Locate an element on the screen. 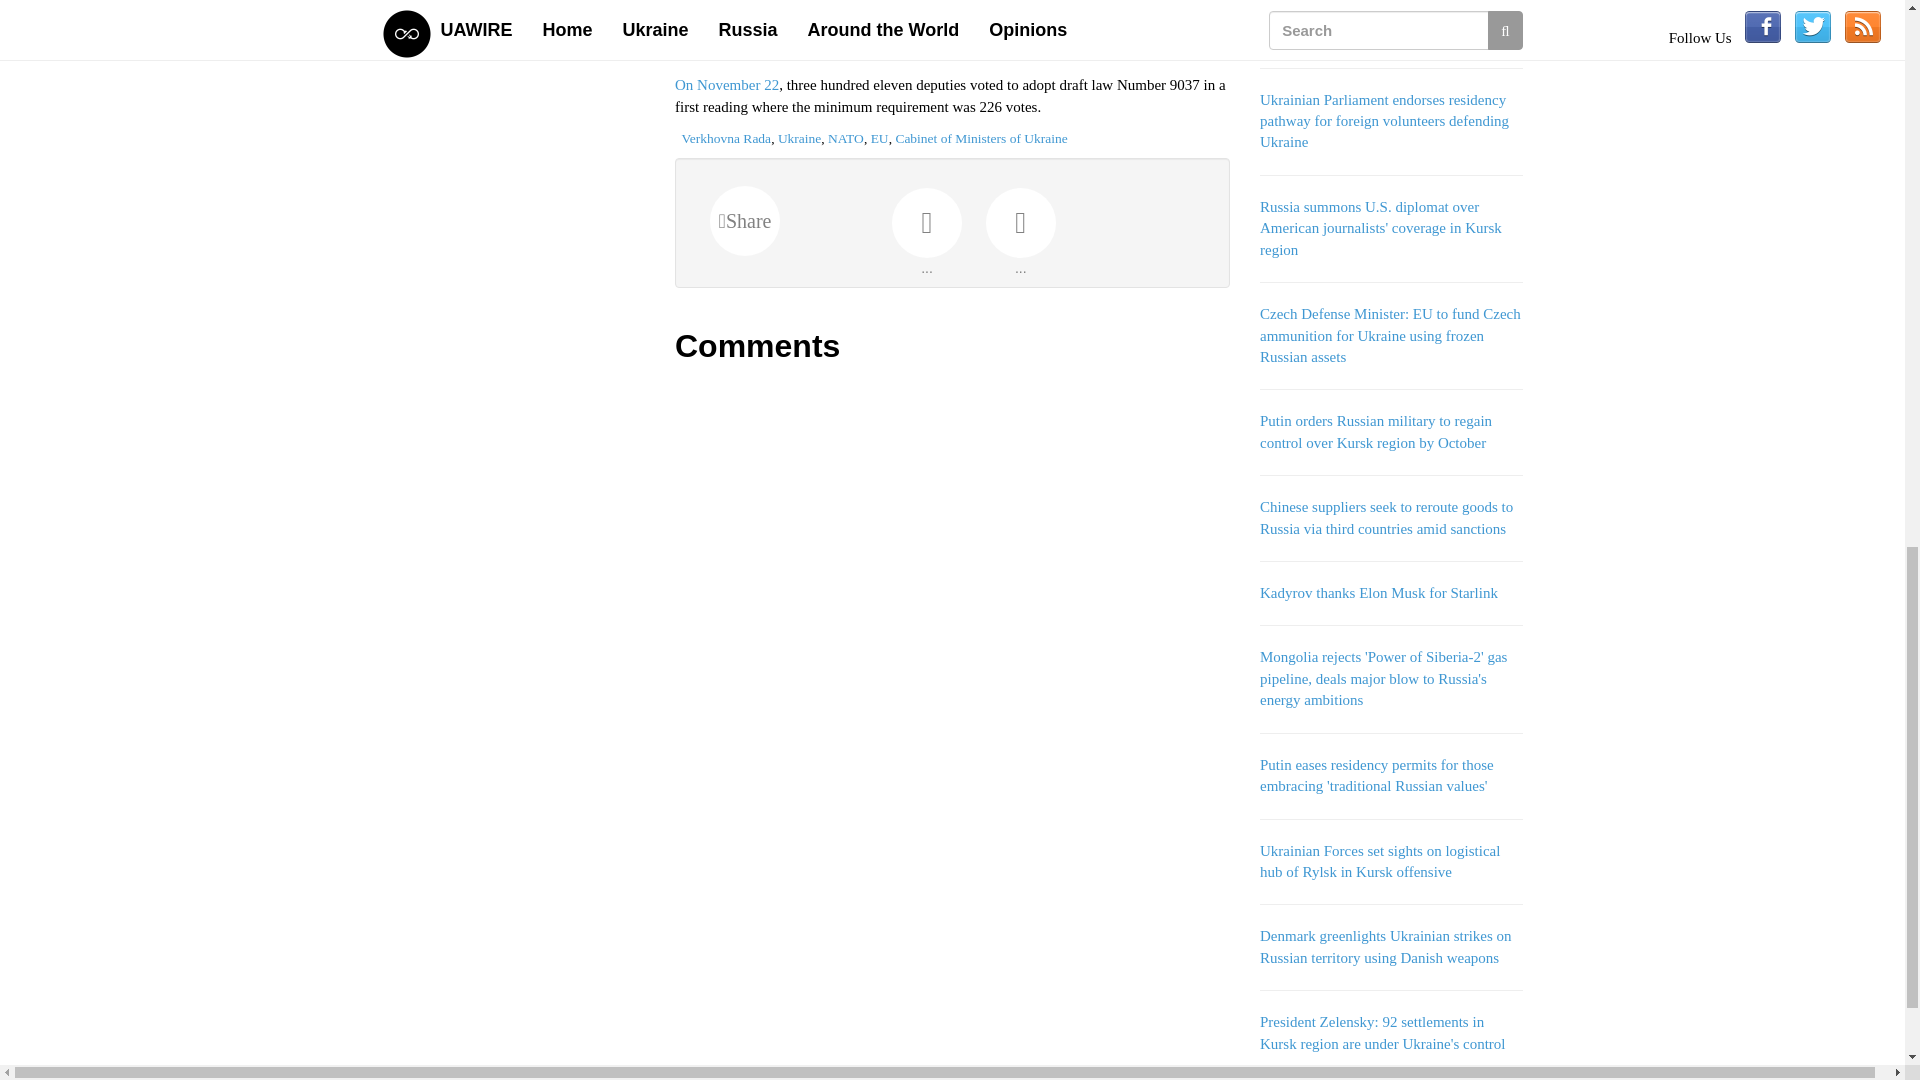 The height and width of the screenshot is (1080, 1920). Cabinet of Ministers of Ukraine is located at coordinates (980, 138).